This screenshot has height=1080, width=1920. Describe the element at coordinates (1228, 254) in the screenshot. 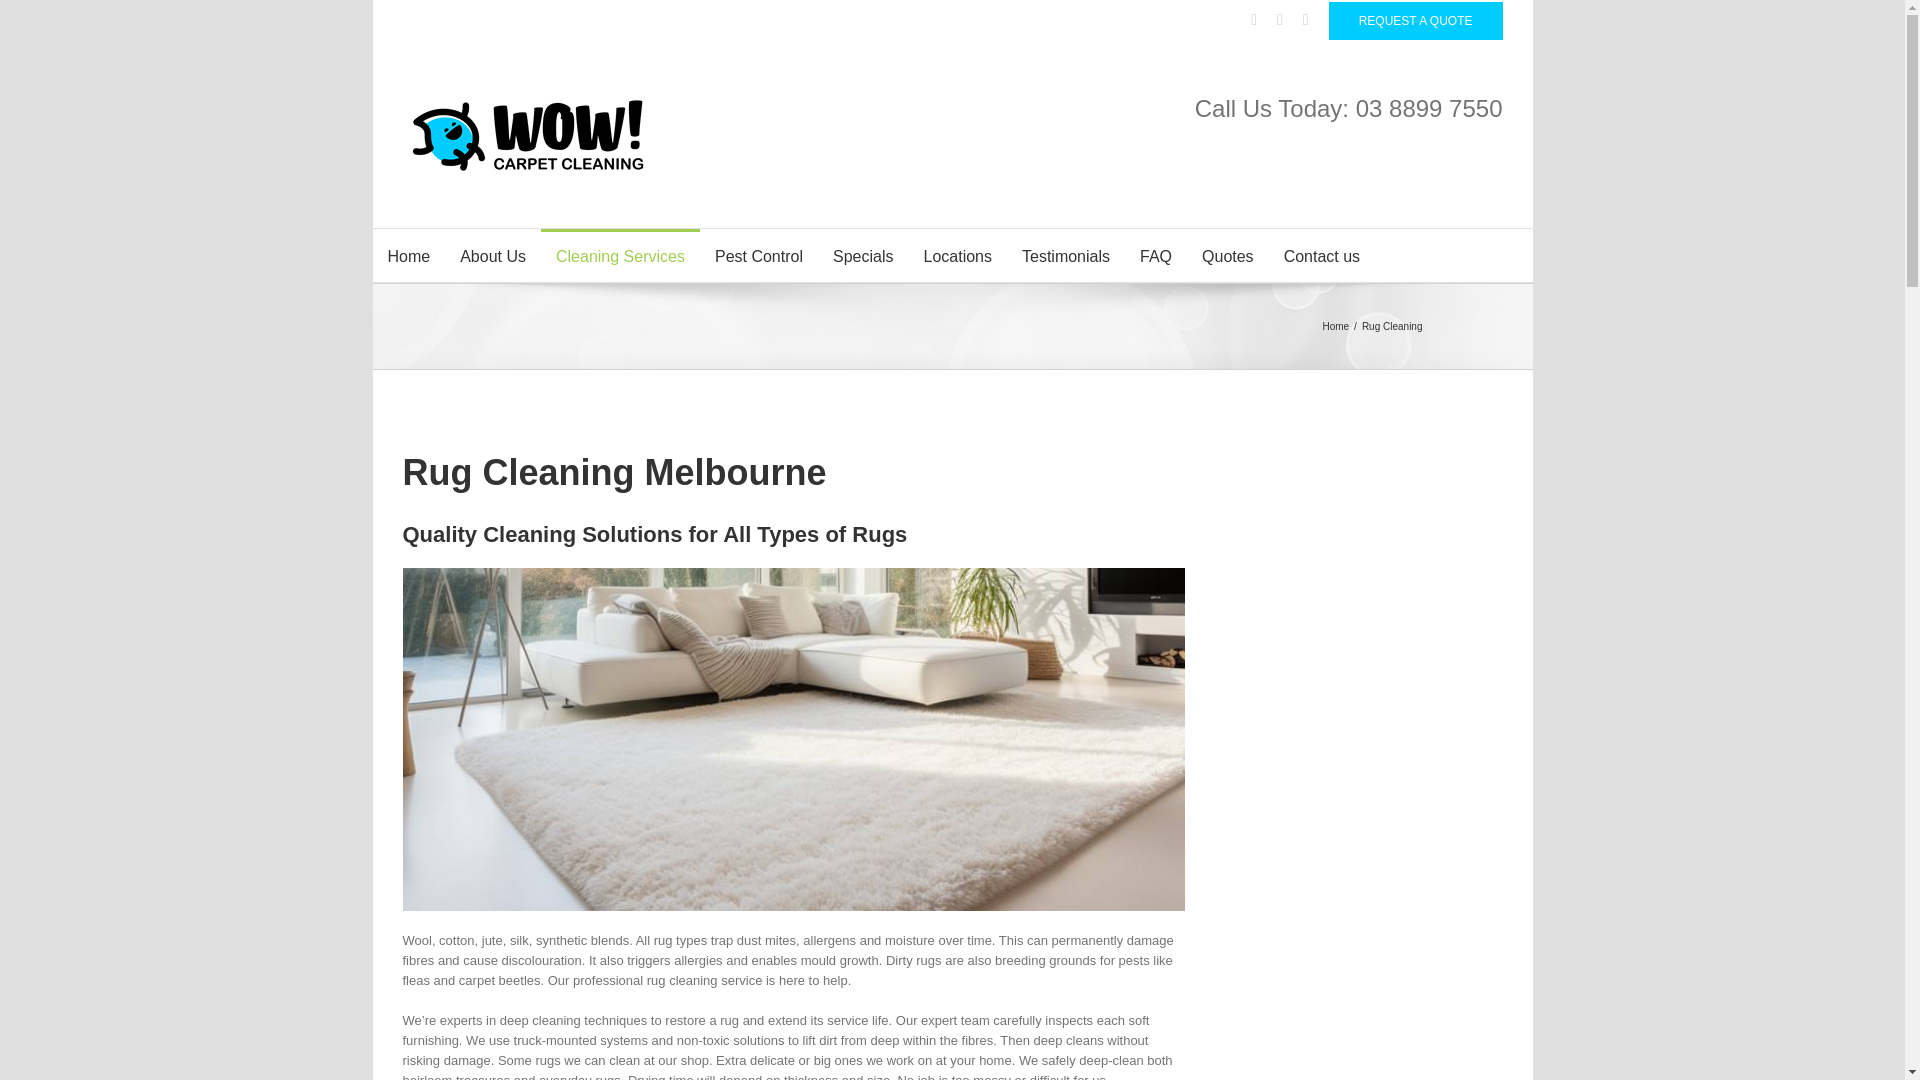

I see `Quotes` at that location.